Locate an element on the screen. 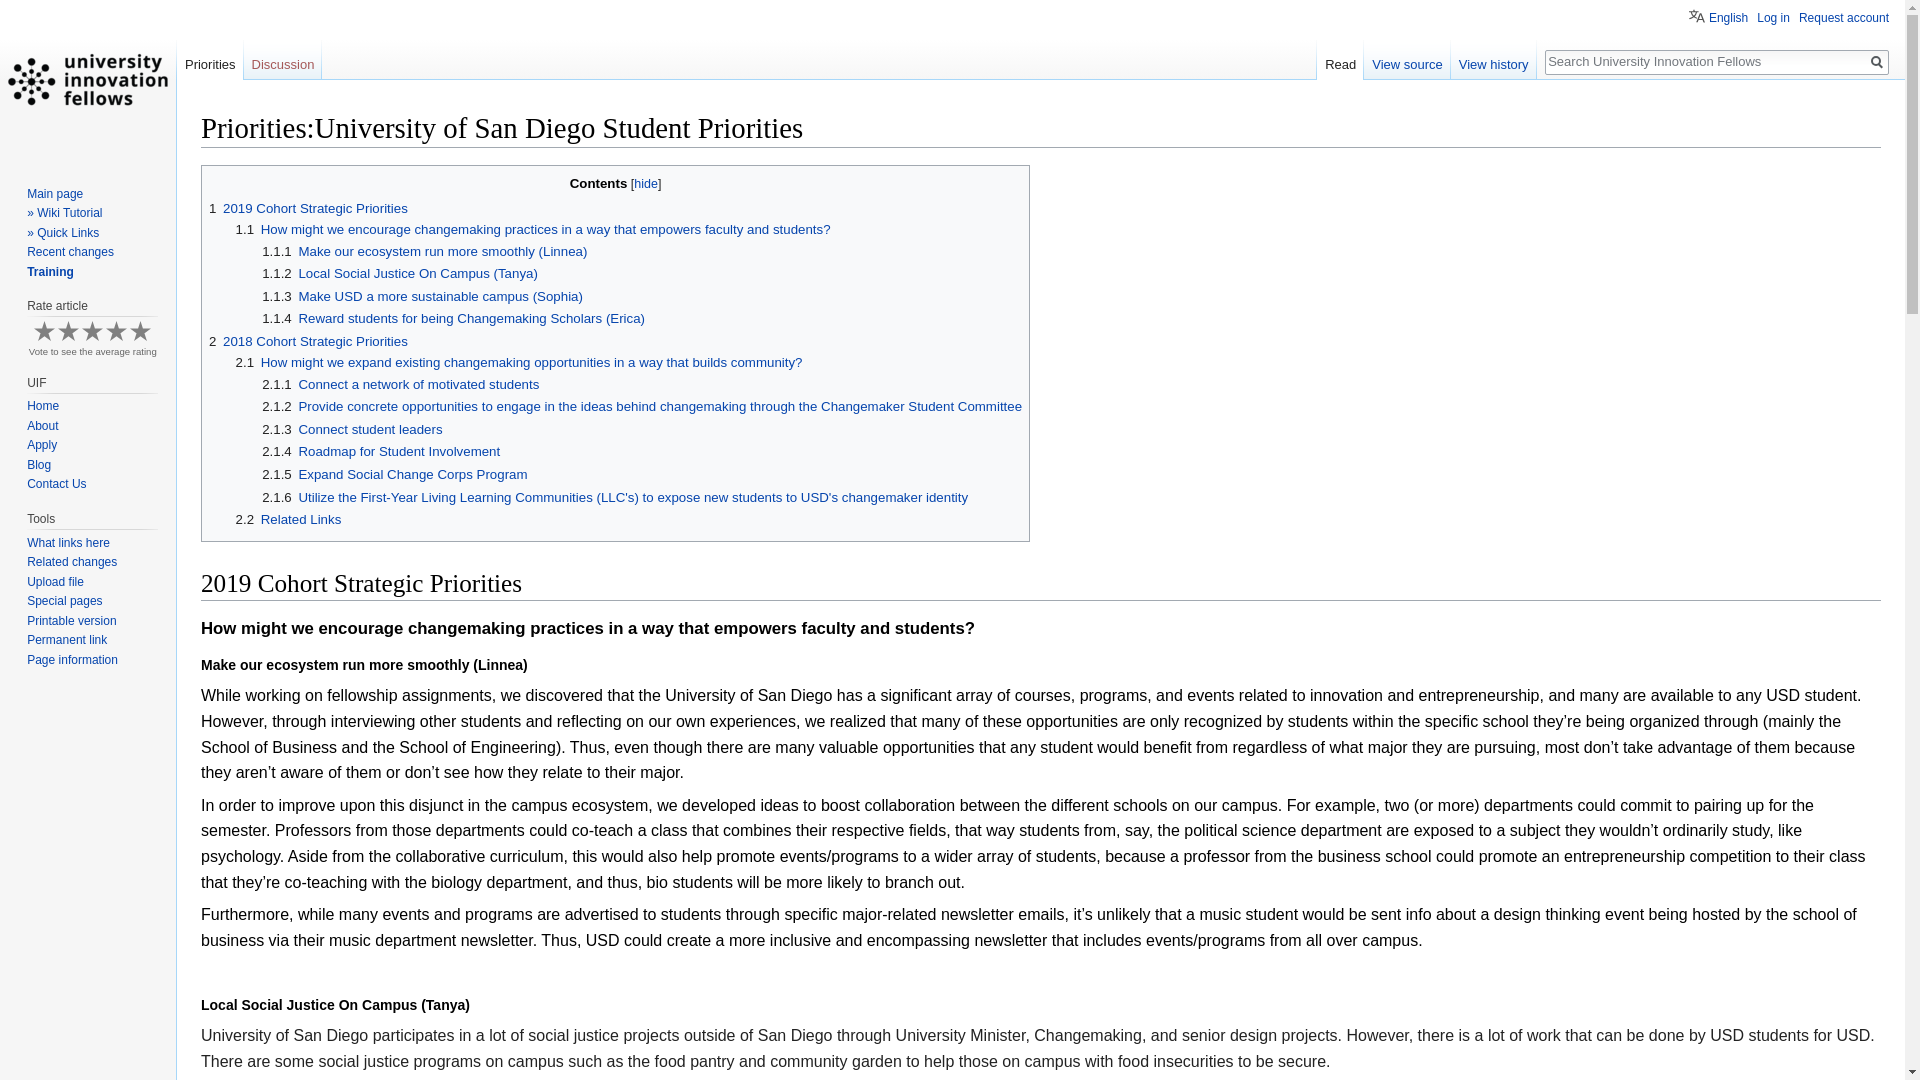 The image size is (1920, 1080). 2.1.5 Expand Social Change Corps Program is located at coordinates (394, 474).